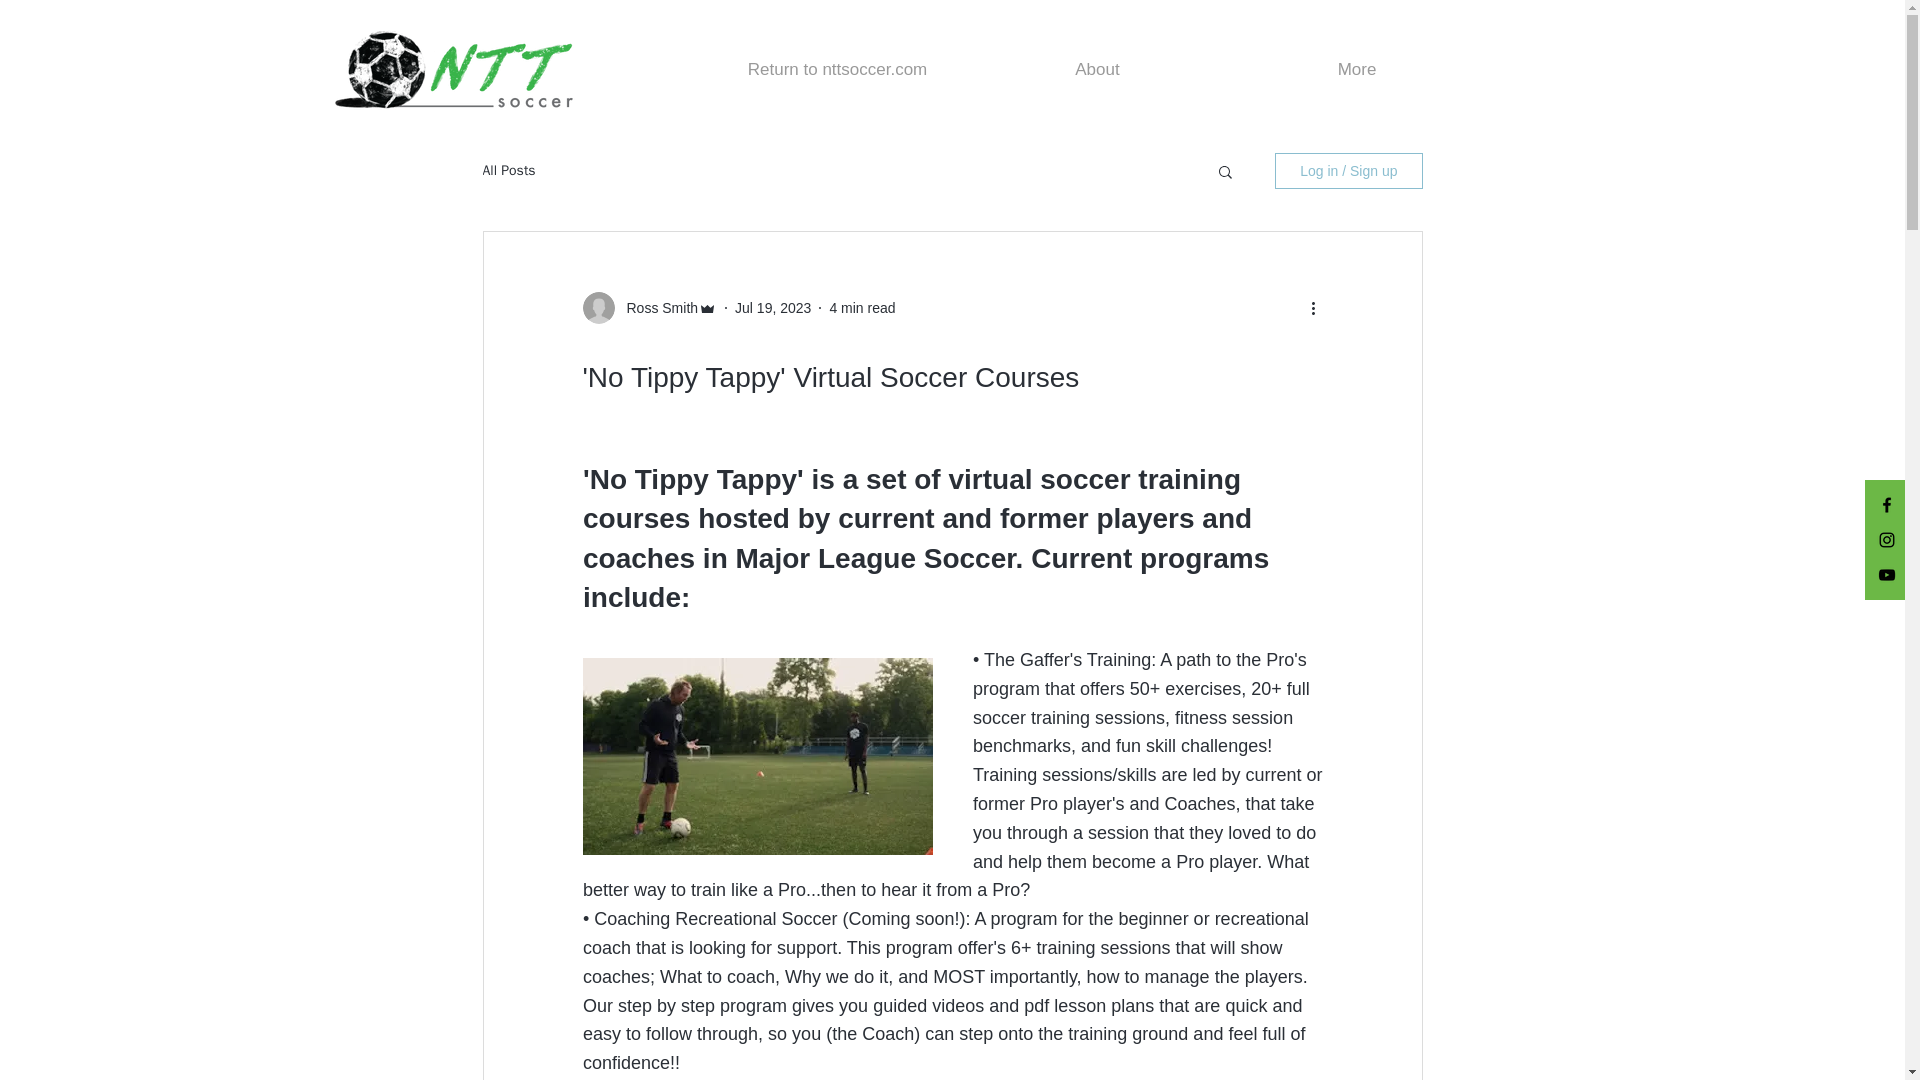 This screenshot has height=1080, width=1920. What do you see at coordinates (772, 308) in the screenshot?
I see `Jul 19, 2023` at bounding box center [772, 308].